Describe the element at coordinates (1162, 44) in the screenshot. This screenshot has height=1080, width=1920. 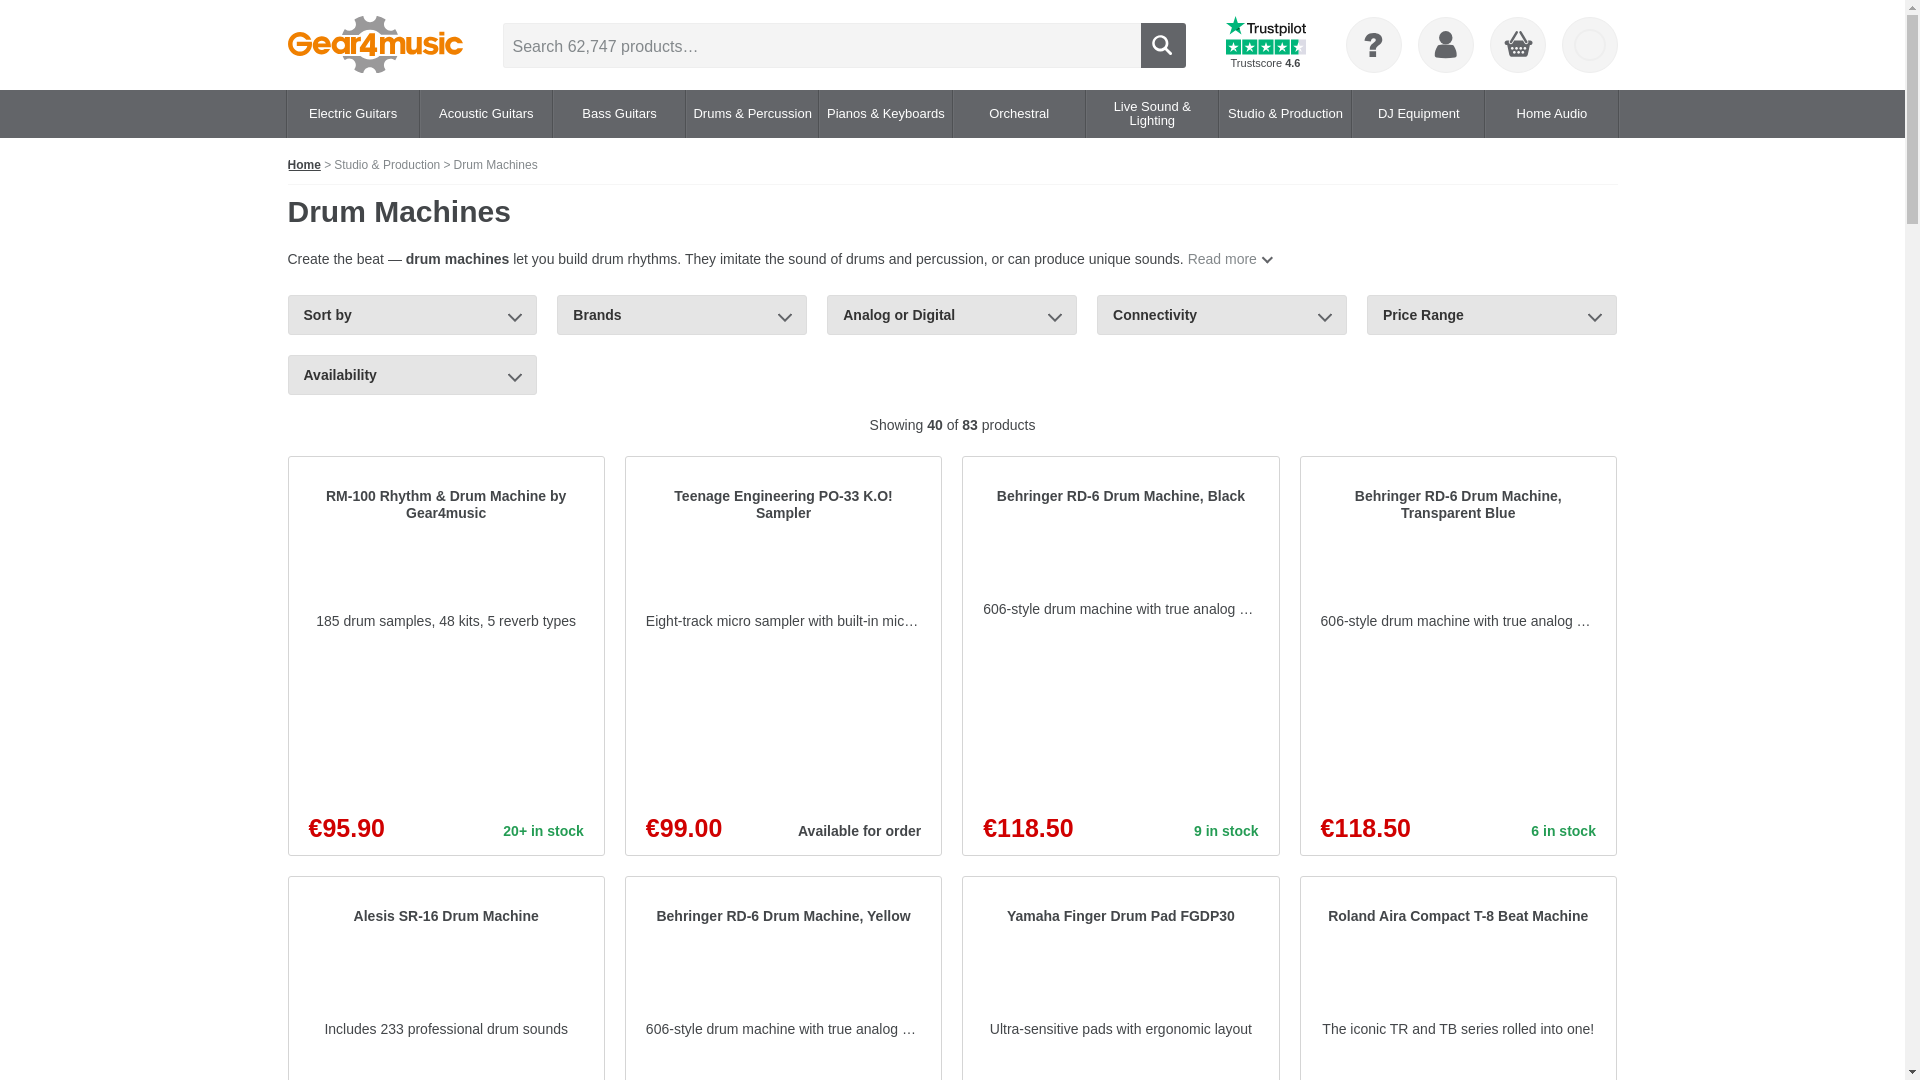
I see `Search` at that location.